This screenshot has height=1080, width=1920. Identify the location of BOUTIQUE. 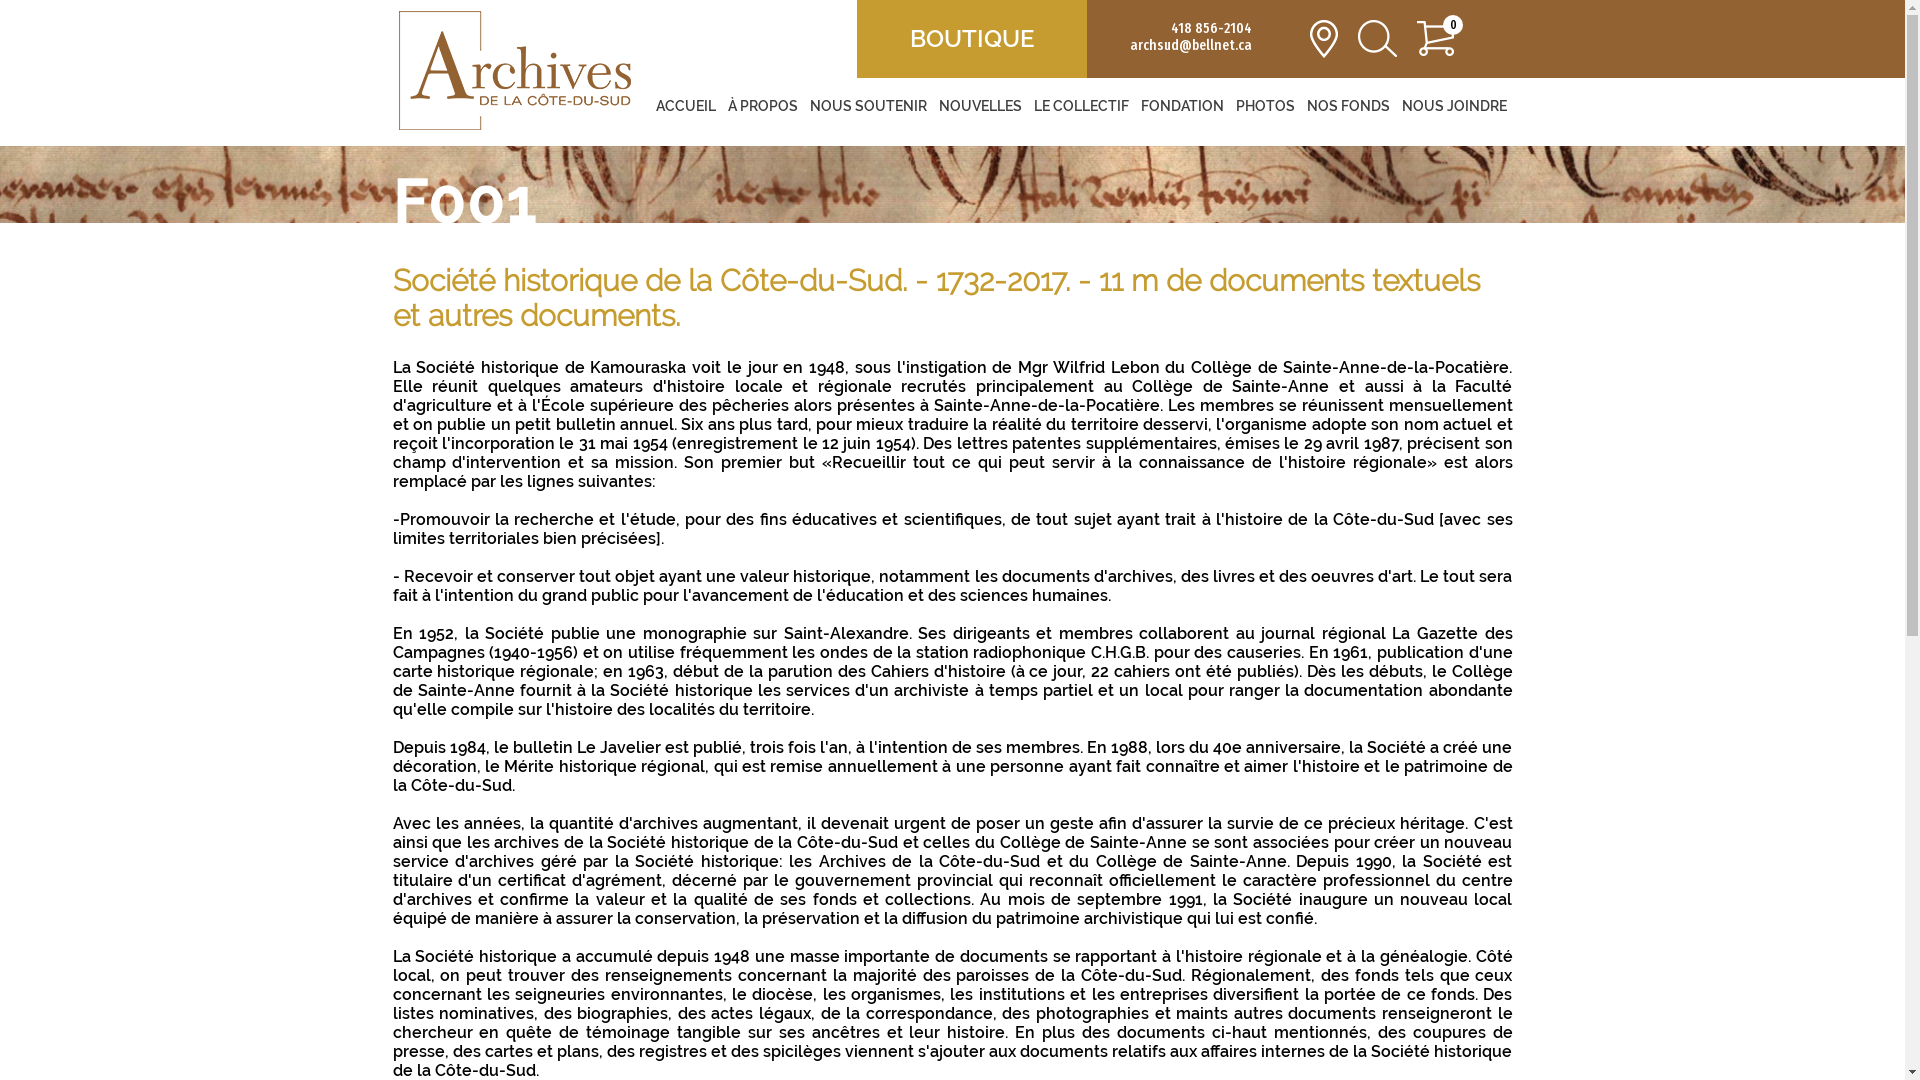
(972, 38).